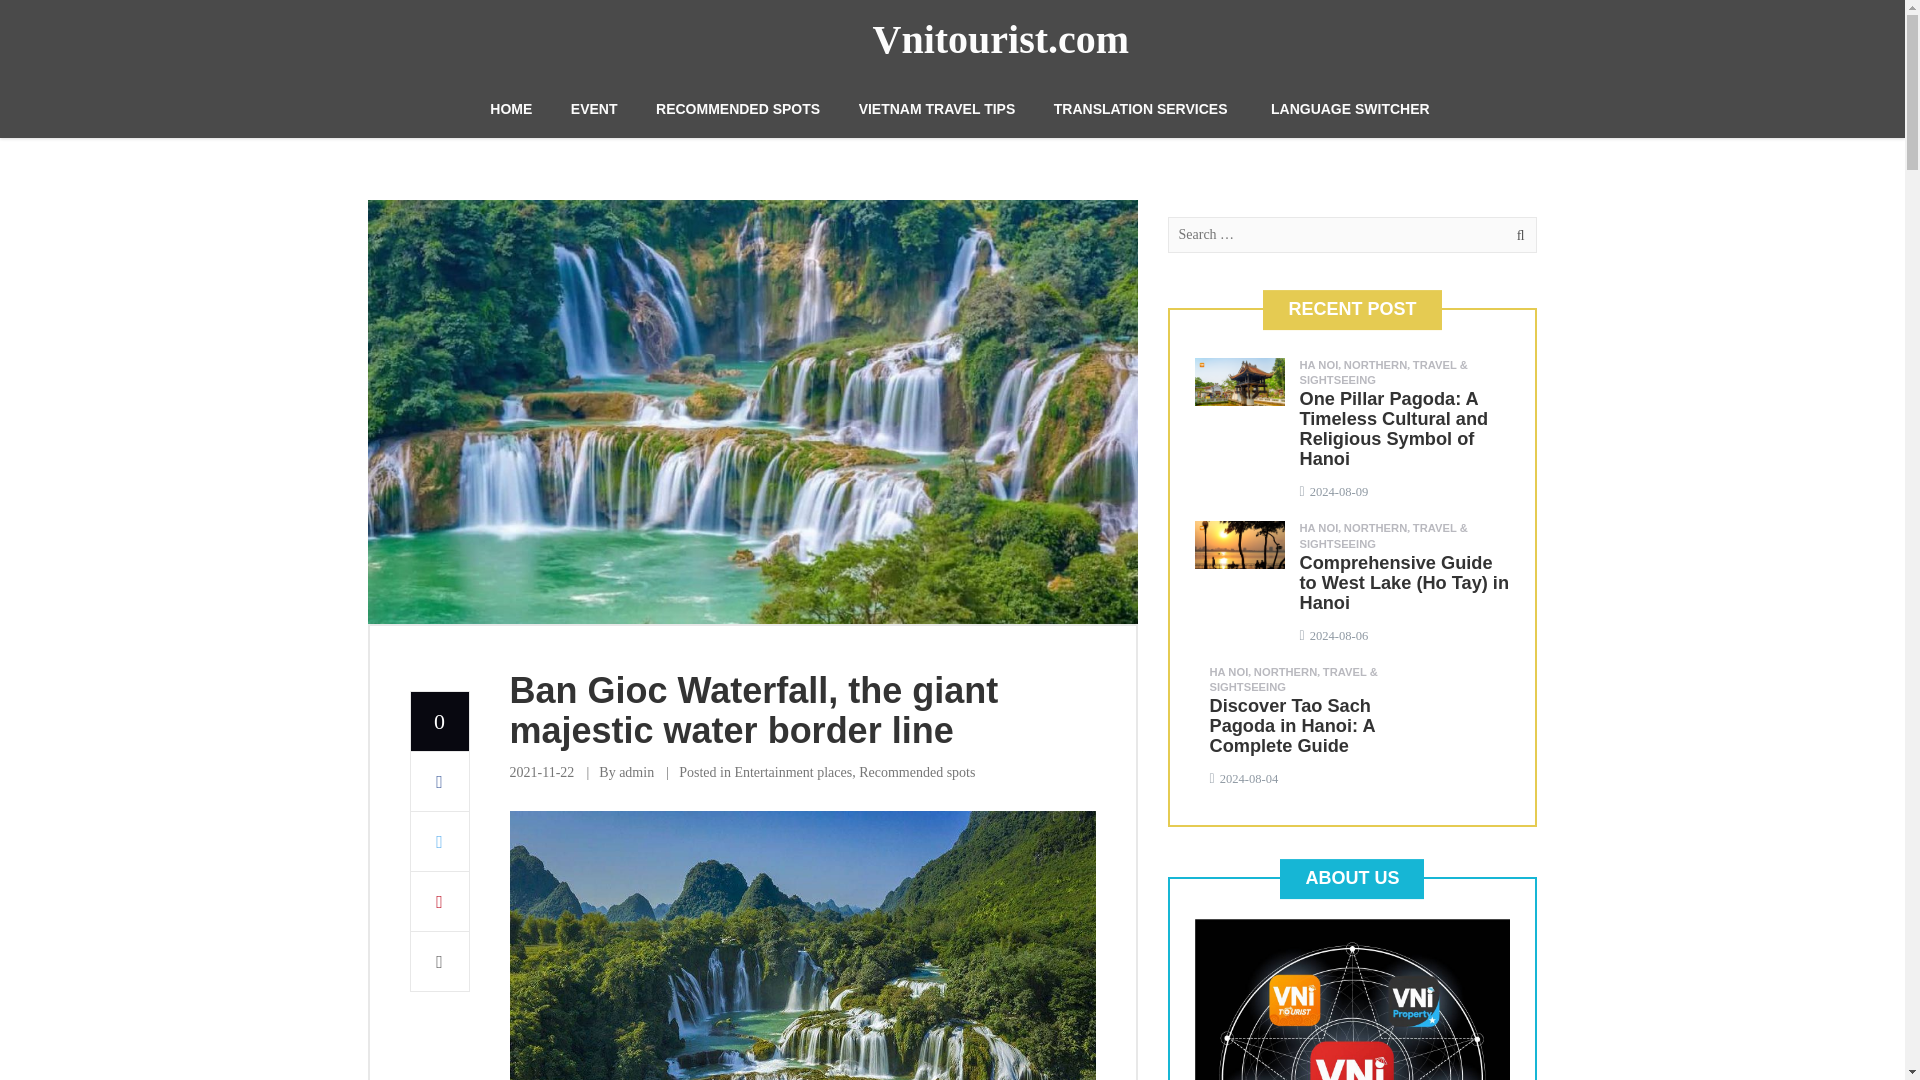  Describe the element at coordinates (1350, 108) in the screenshot. I see `LANGUAGE SWITCHER` at that location.